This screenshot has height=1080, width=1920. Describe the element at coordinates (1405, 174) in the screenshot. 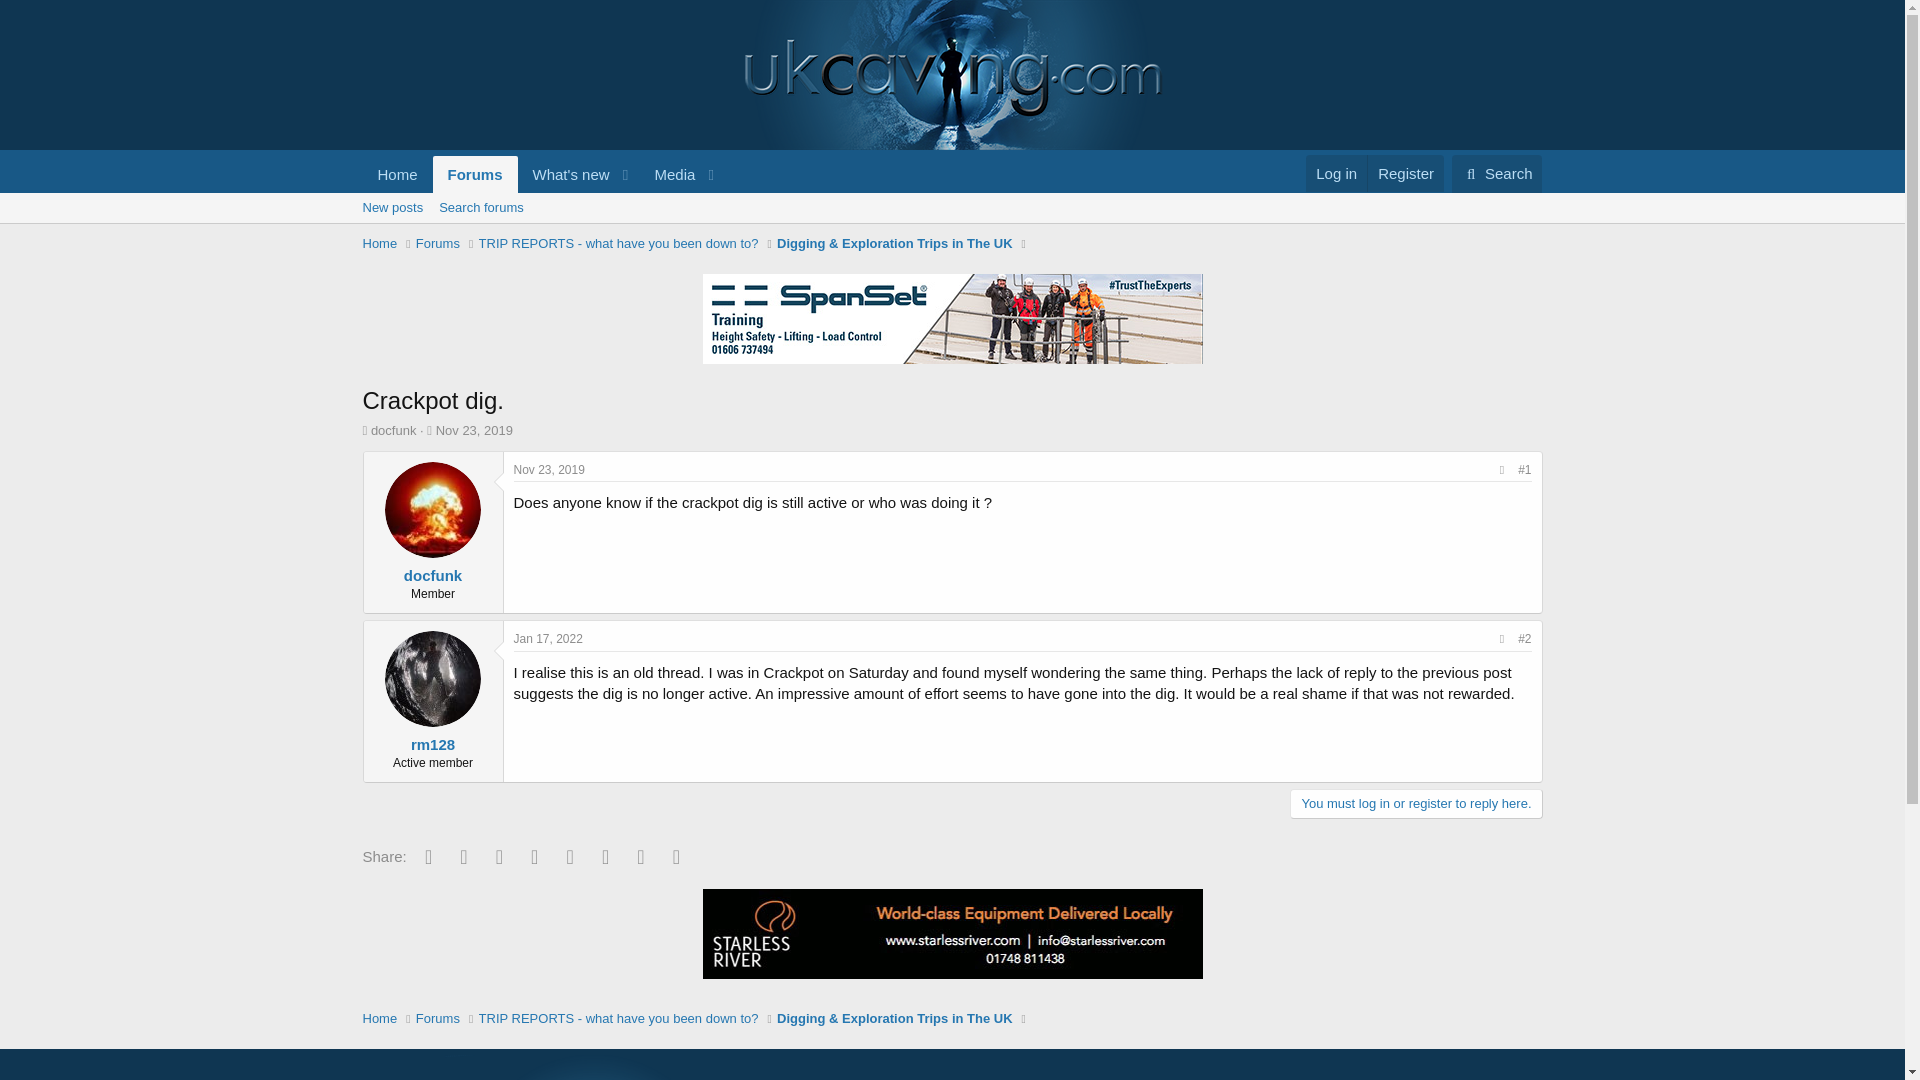

I see `Register` at that location.